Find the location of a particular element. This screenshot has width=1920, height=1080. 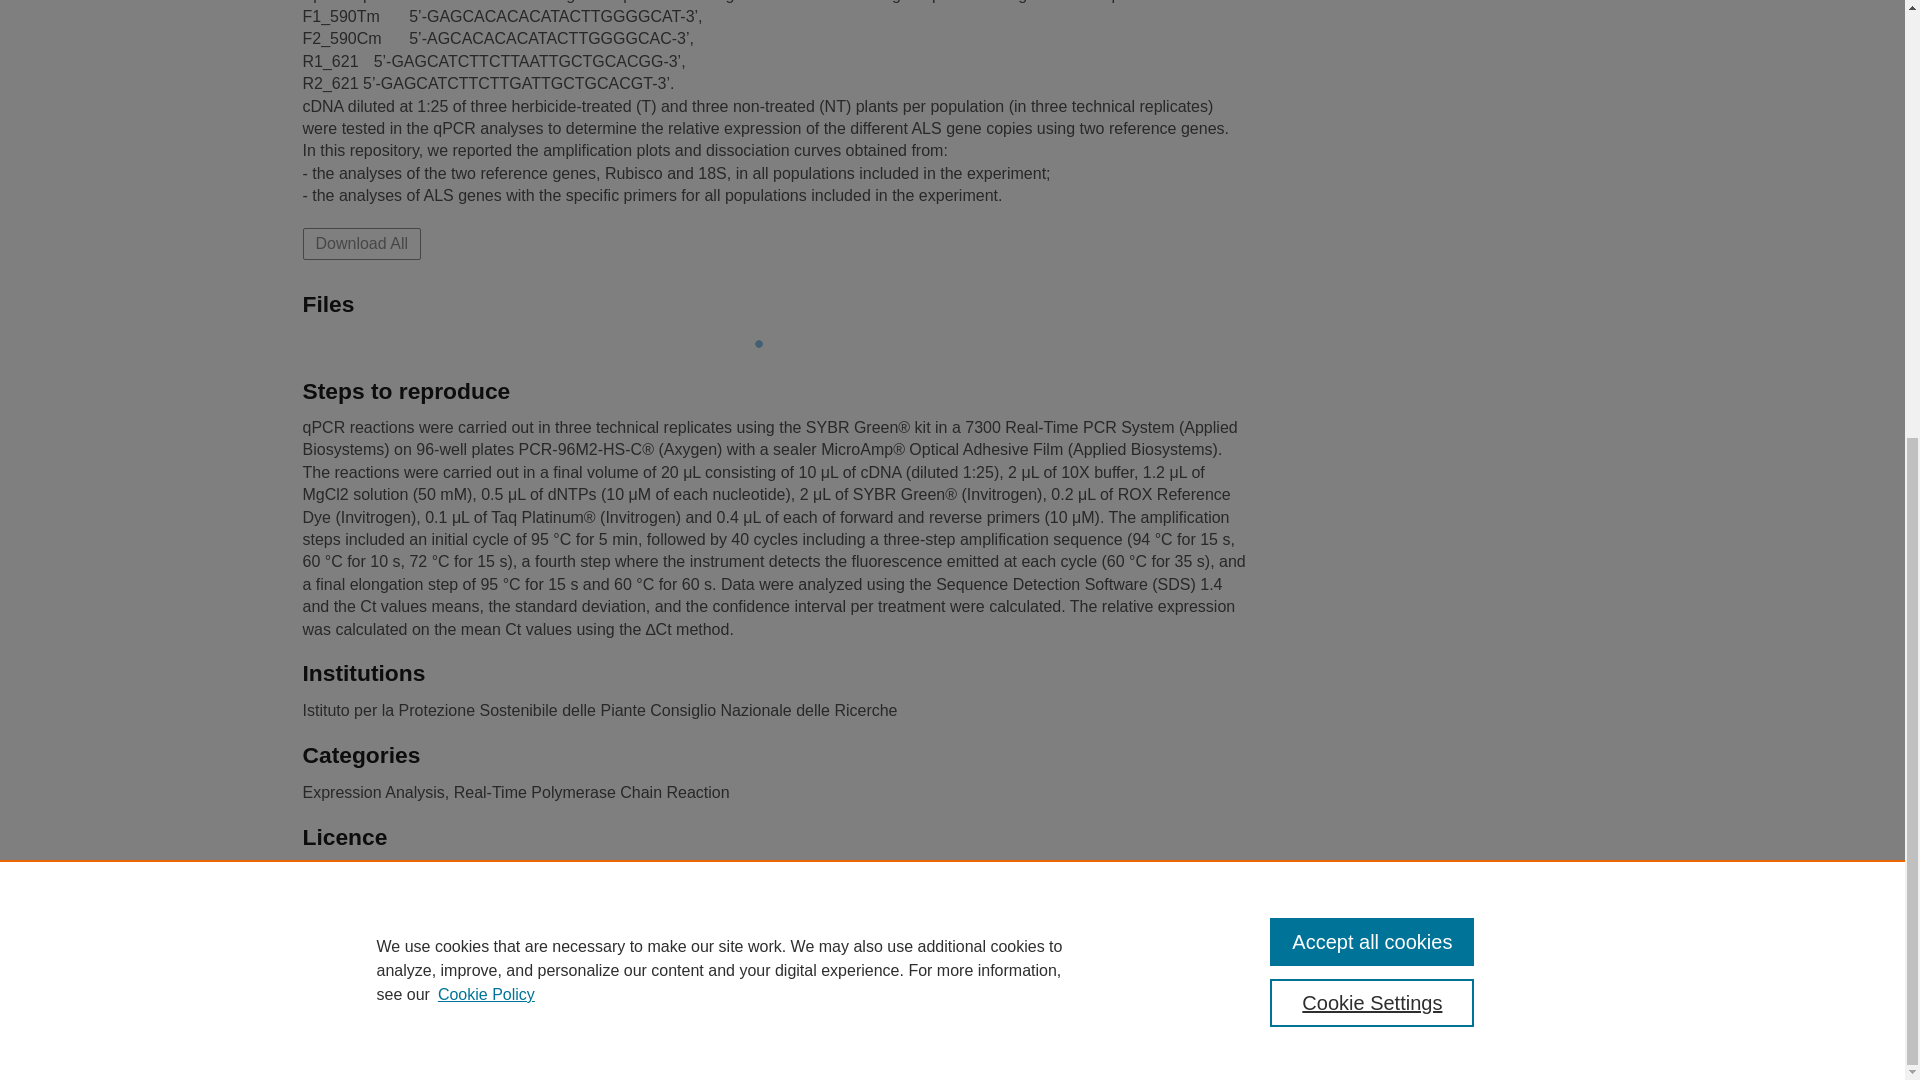

Cookie Settings is located at coordinates (860, 1007).